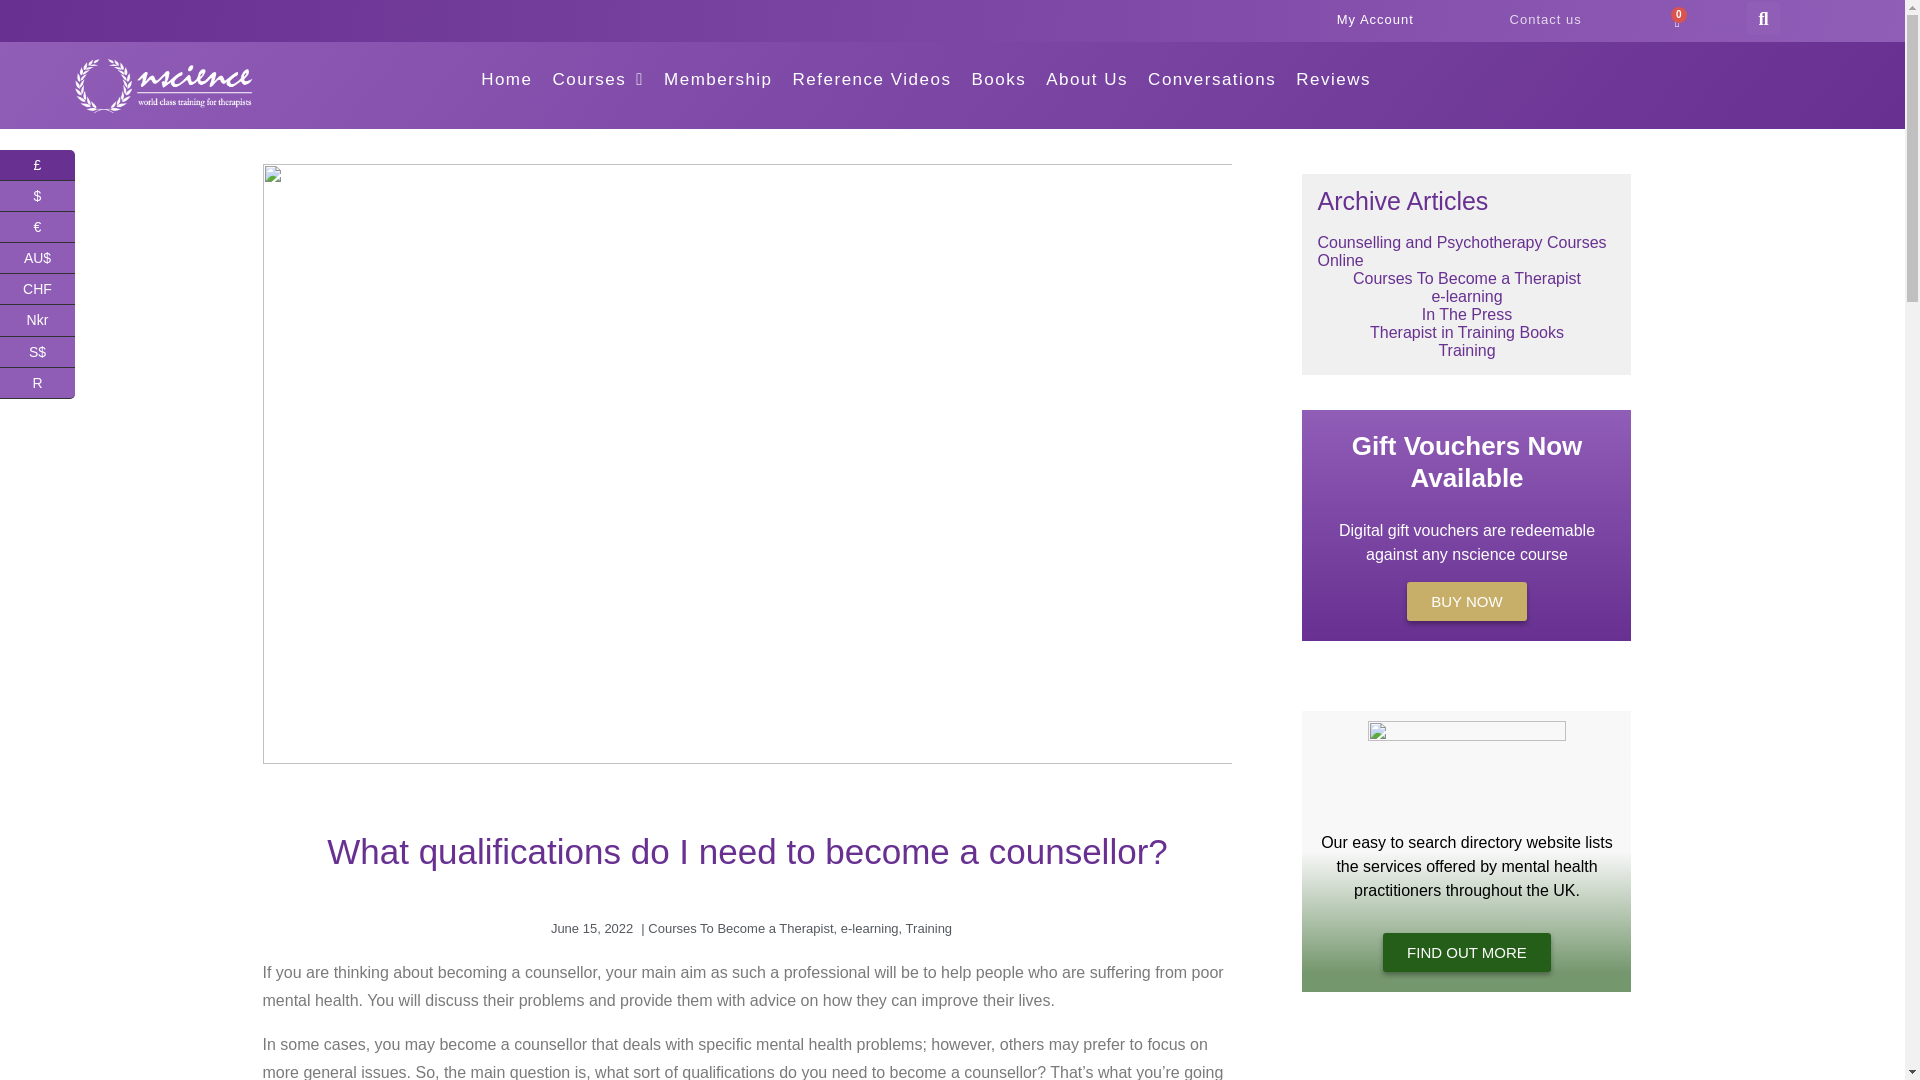 This screenshot has width=1920, height=1080. I want to click on Membership, so click(718, 79).